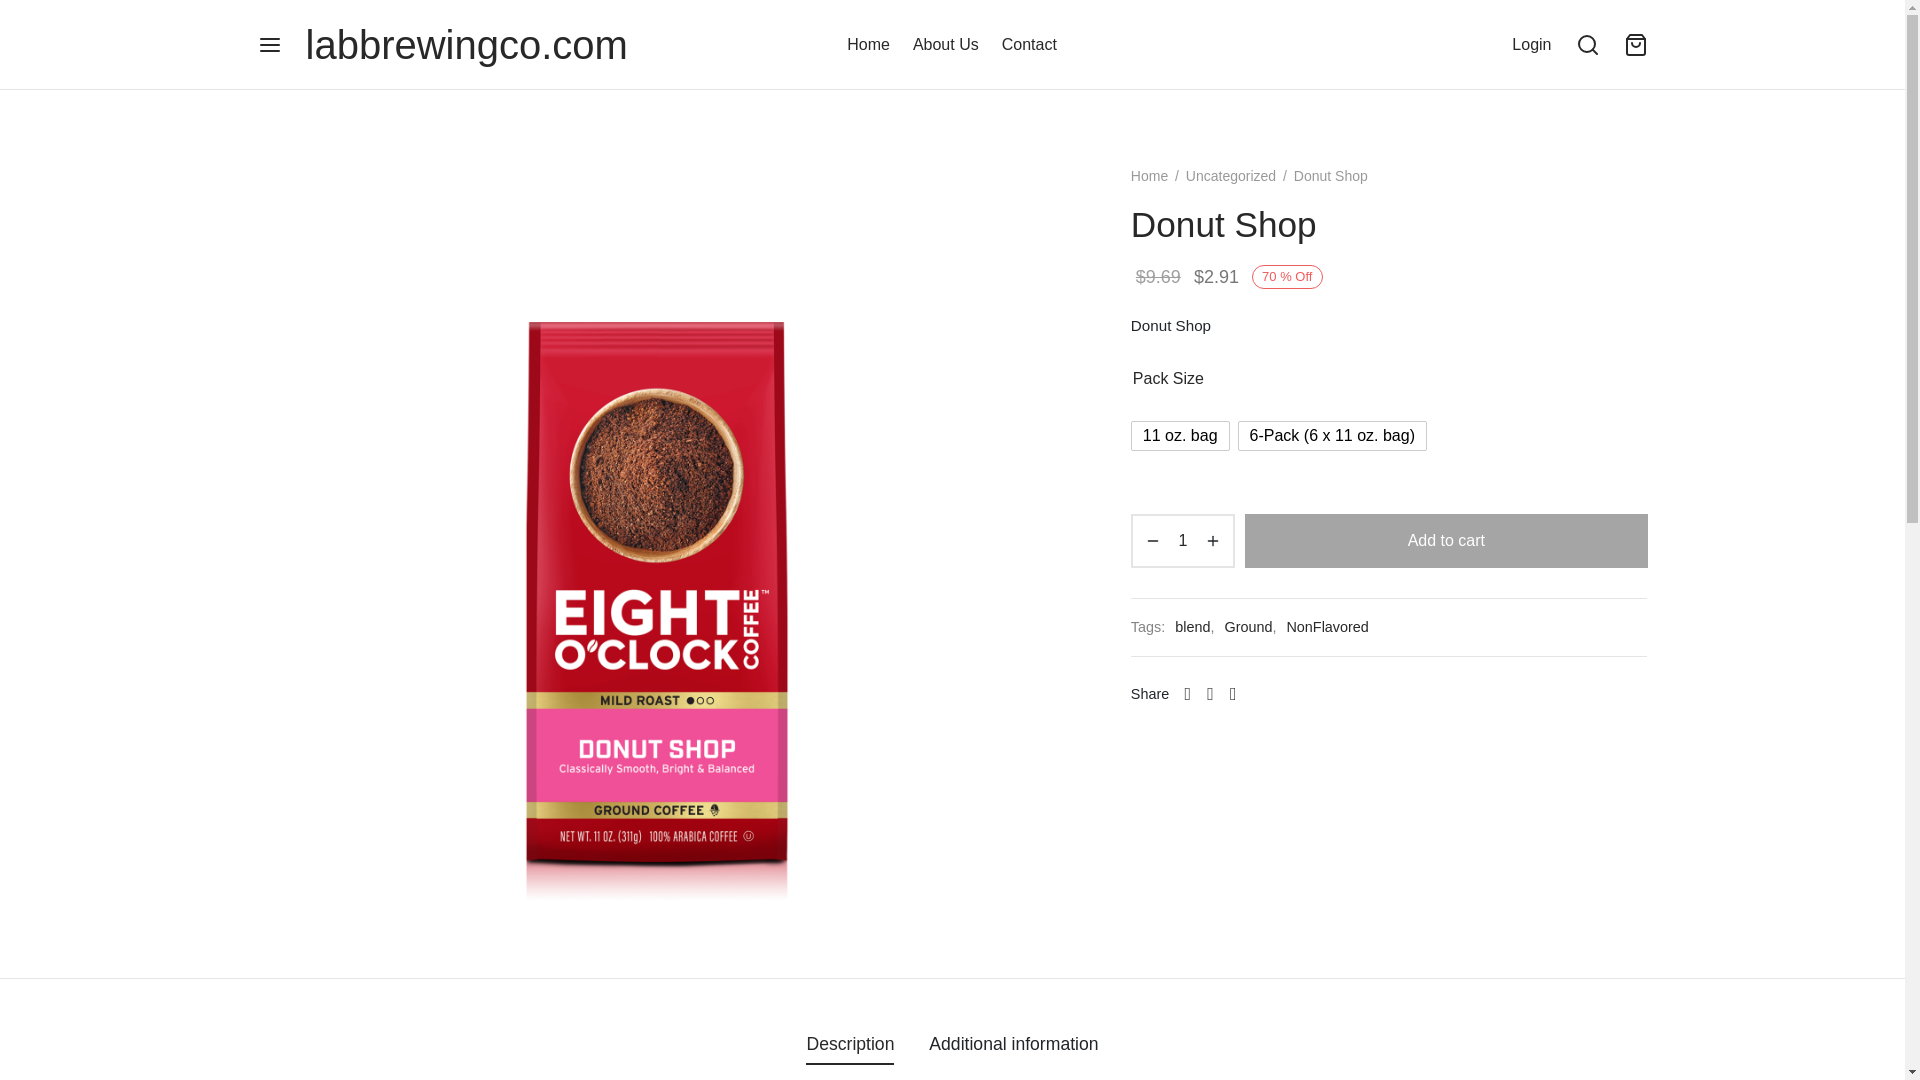 The height and width of the screenshot is (1080, 1920). I want to click on Cart, so click(1636, 45).